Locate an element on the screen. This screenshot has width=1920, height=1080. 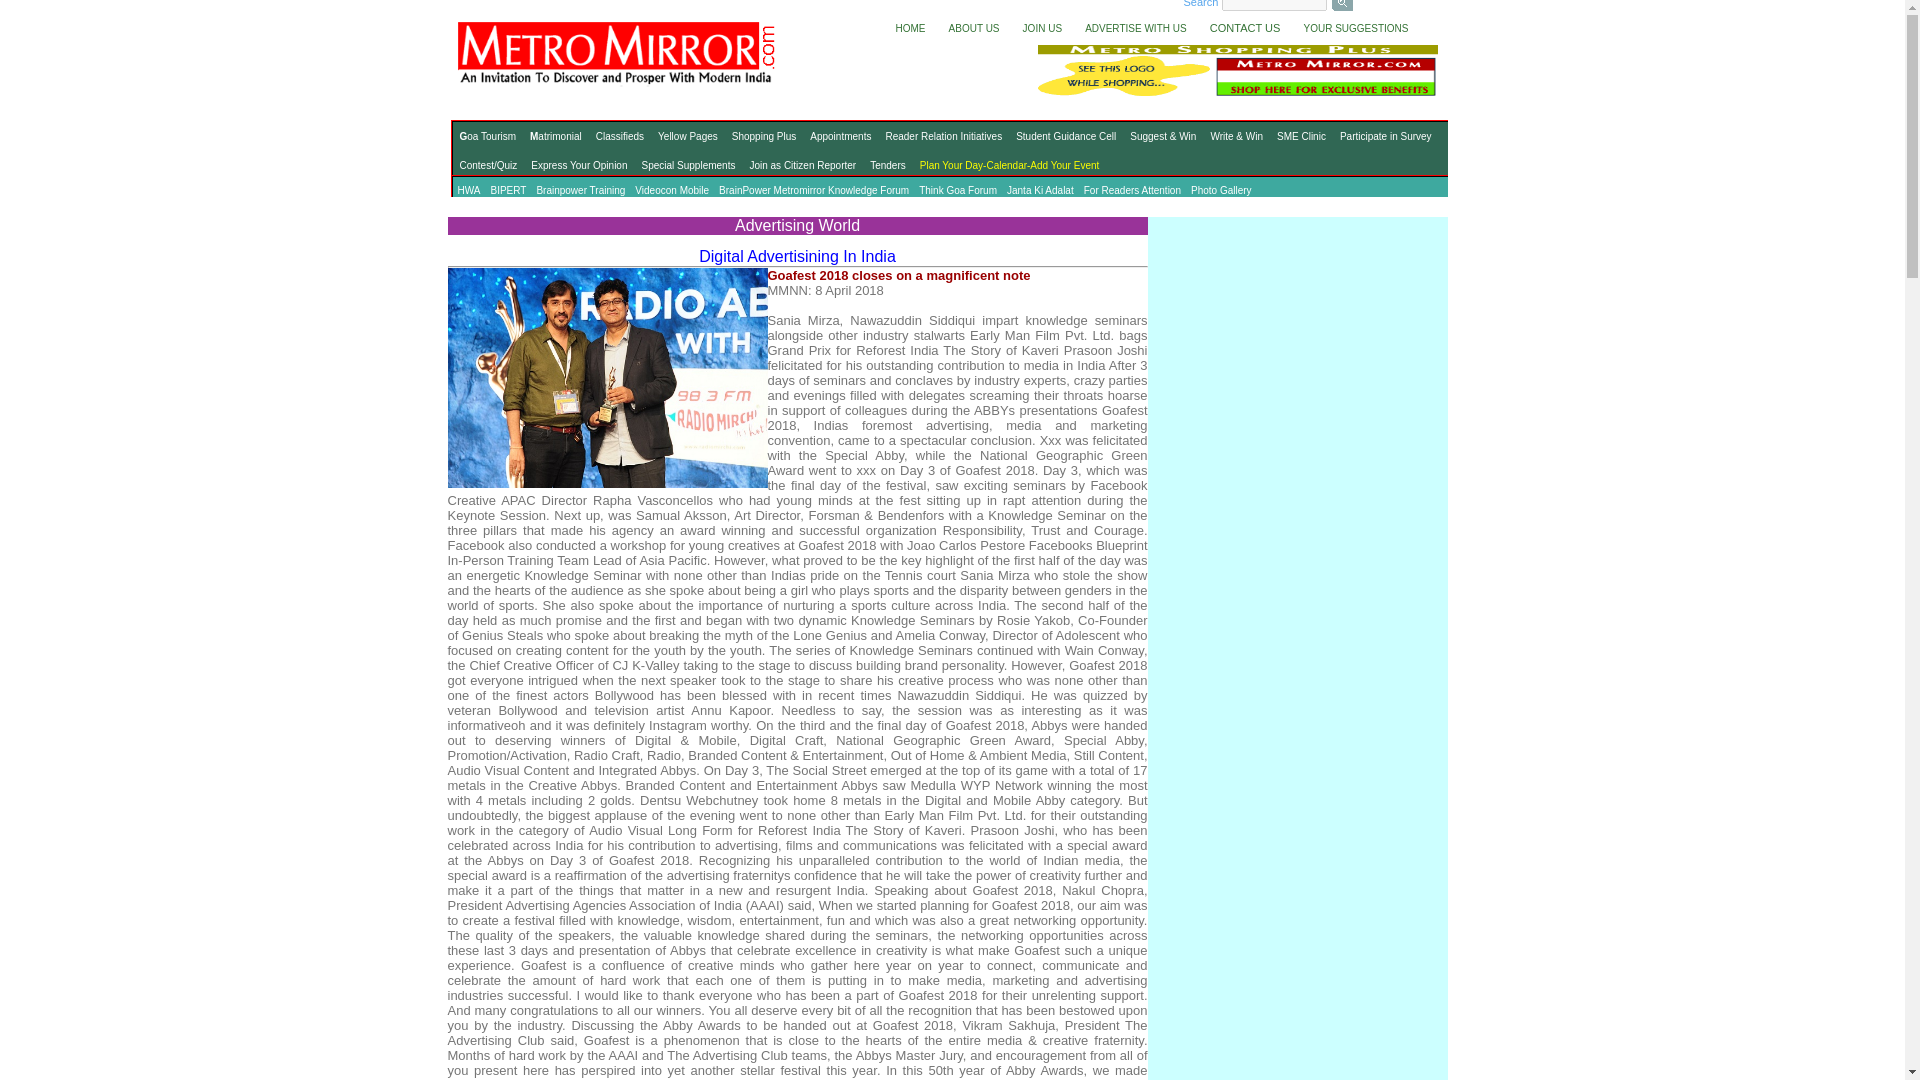
For Readers Attention is located at coordinates (1132, 191).